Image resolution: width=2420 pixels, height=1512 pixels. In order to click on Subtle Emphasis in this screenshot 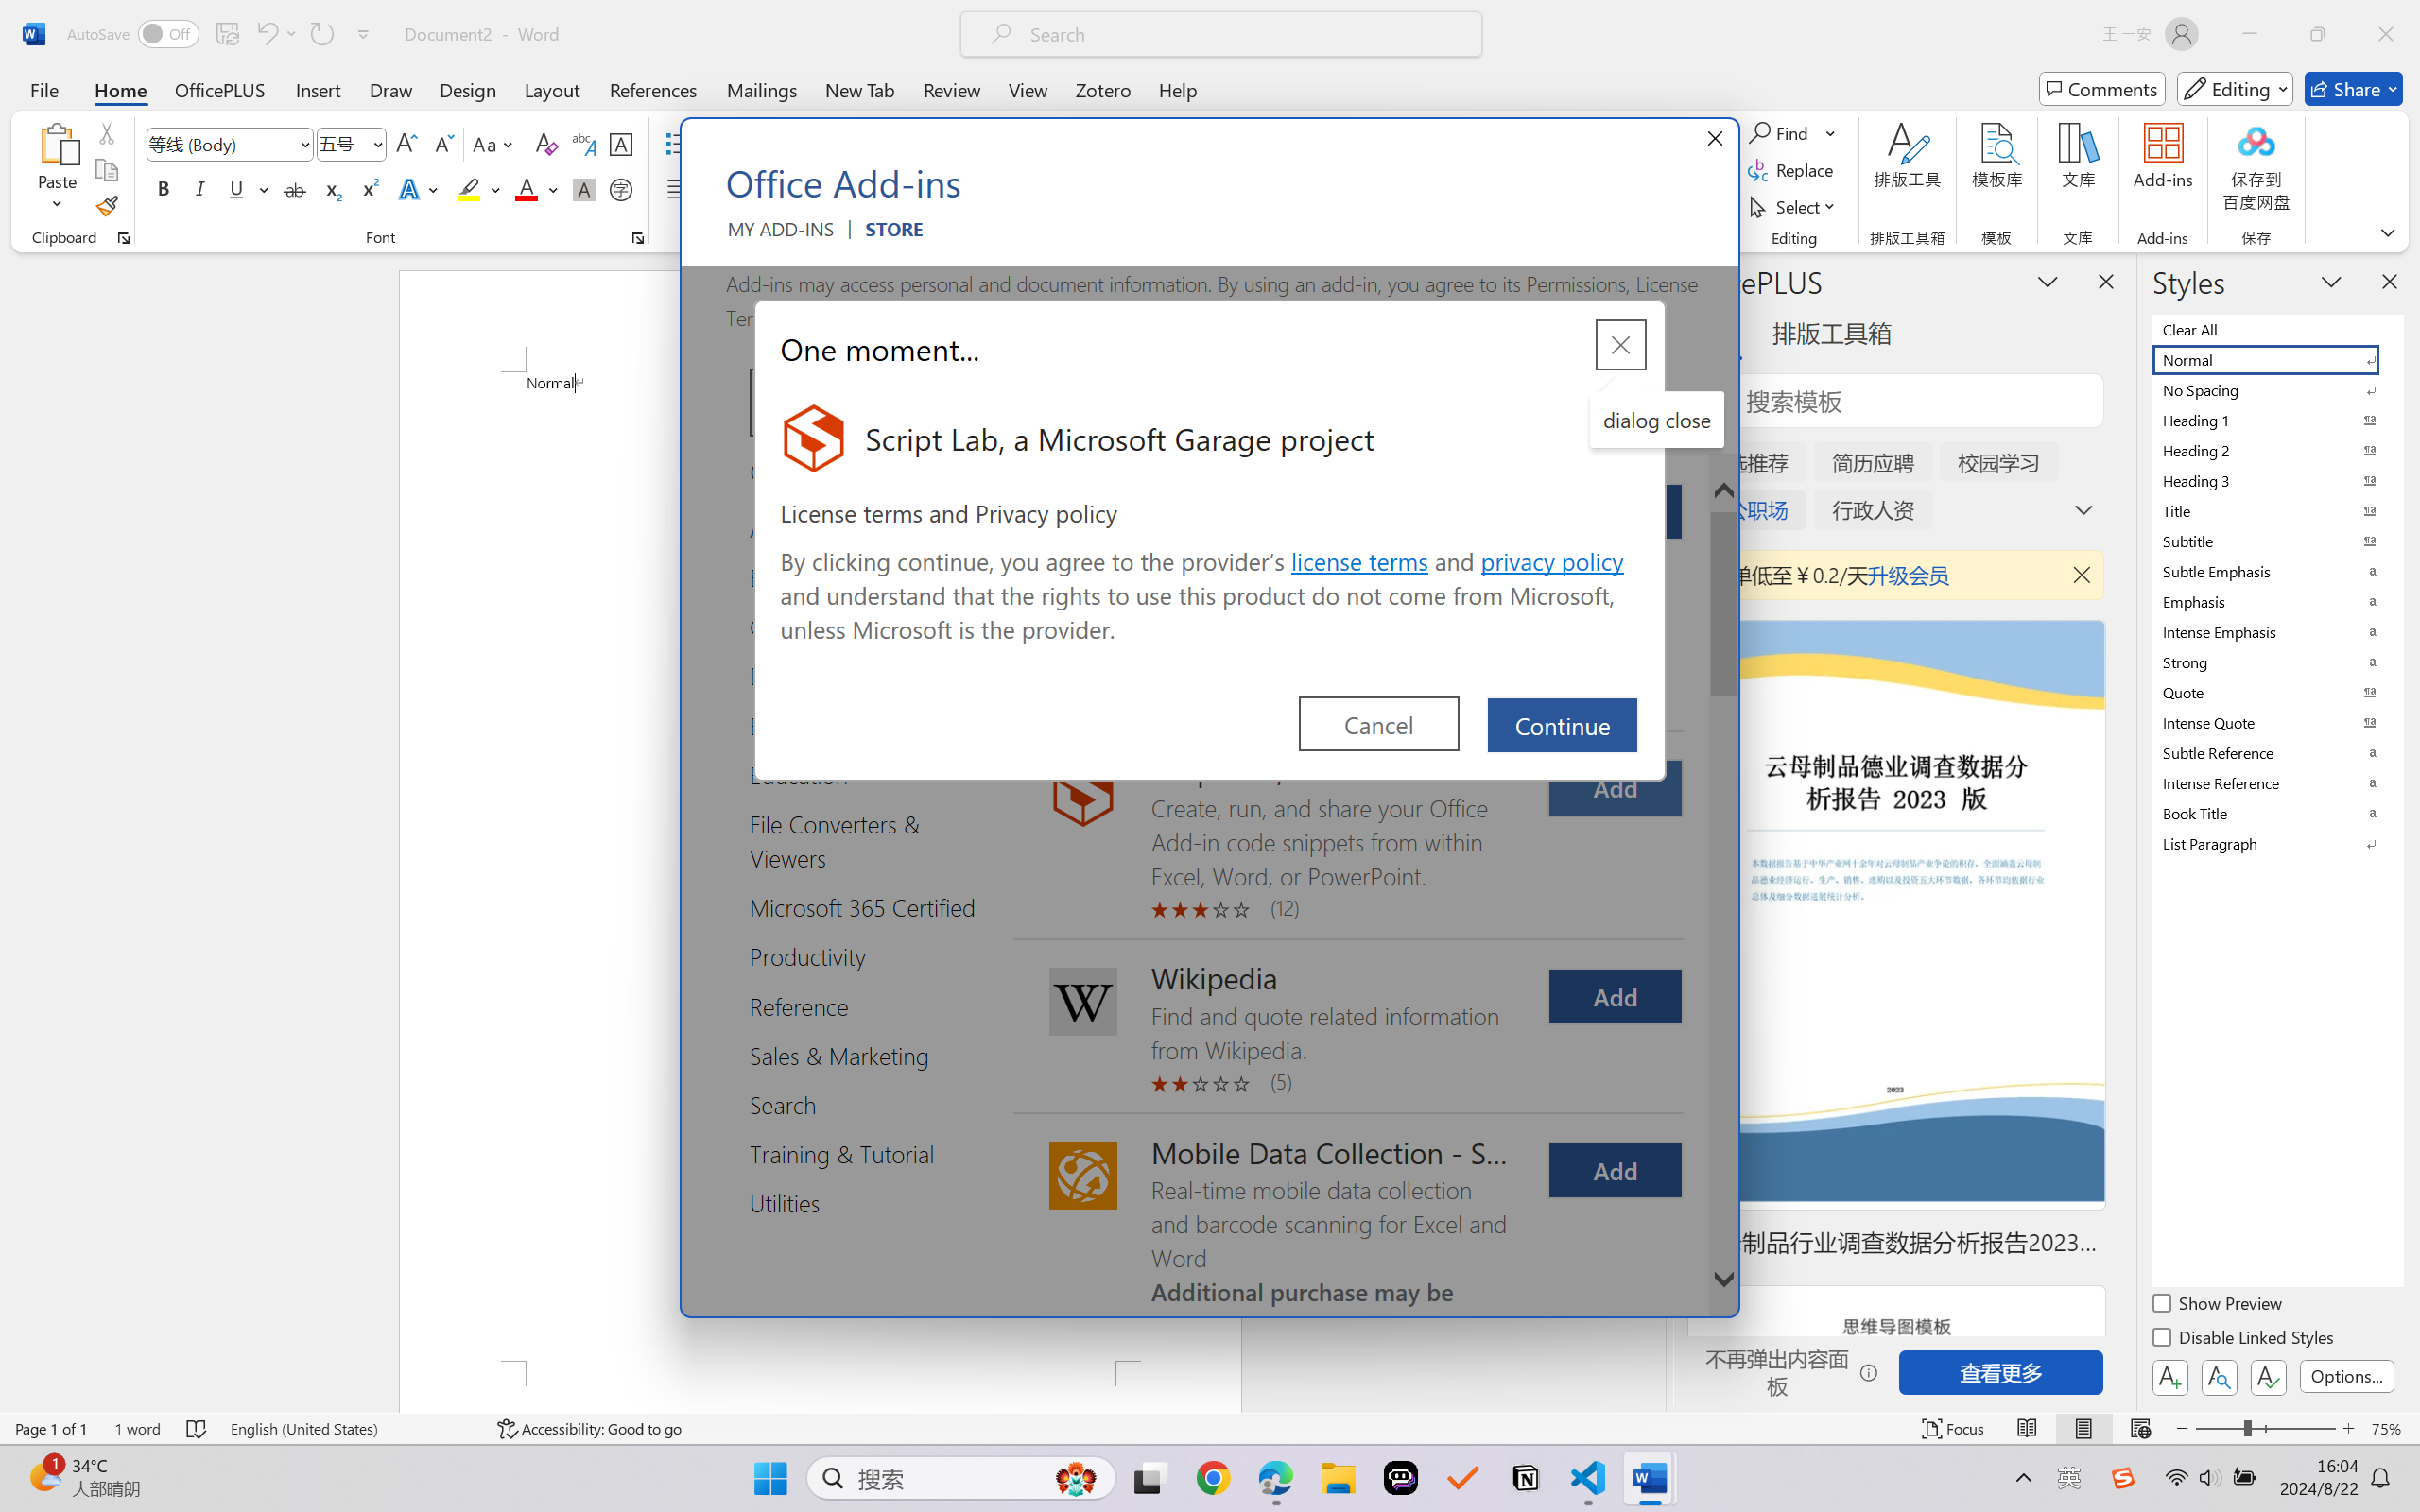, I will do `click(2276, 571)`.